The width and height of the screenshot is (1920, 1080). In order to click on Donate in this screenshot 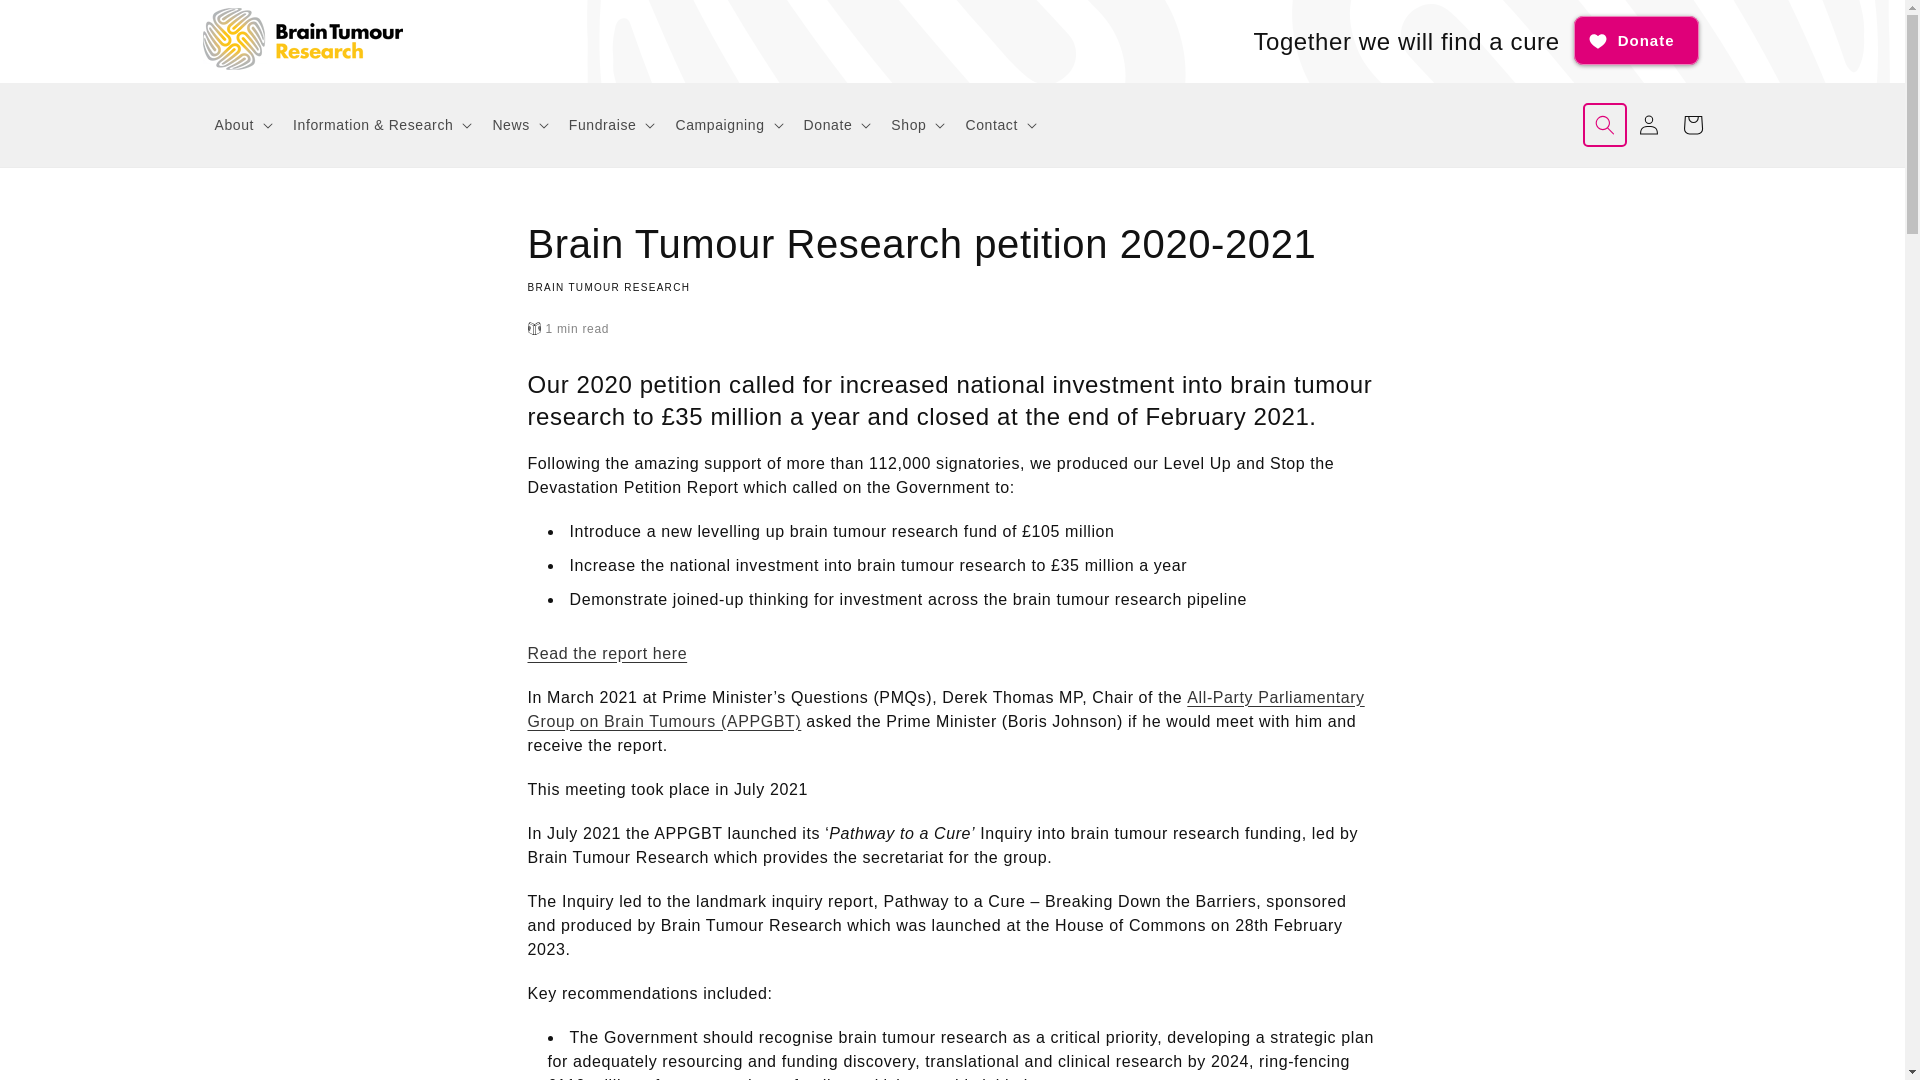, I will do `click(1636, 40)`.